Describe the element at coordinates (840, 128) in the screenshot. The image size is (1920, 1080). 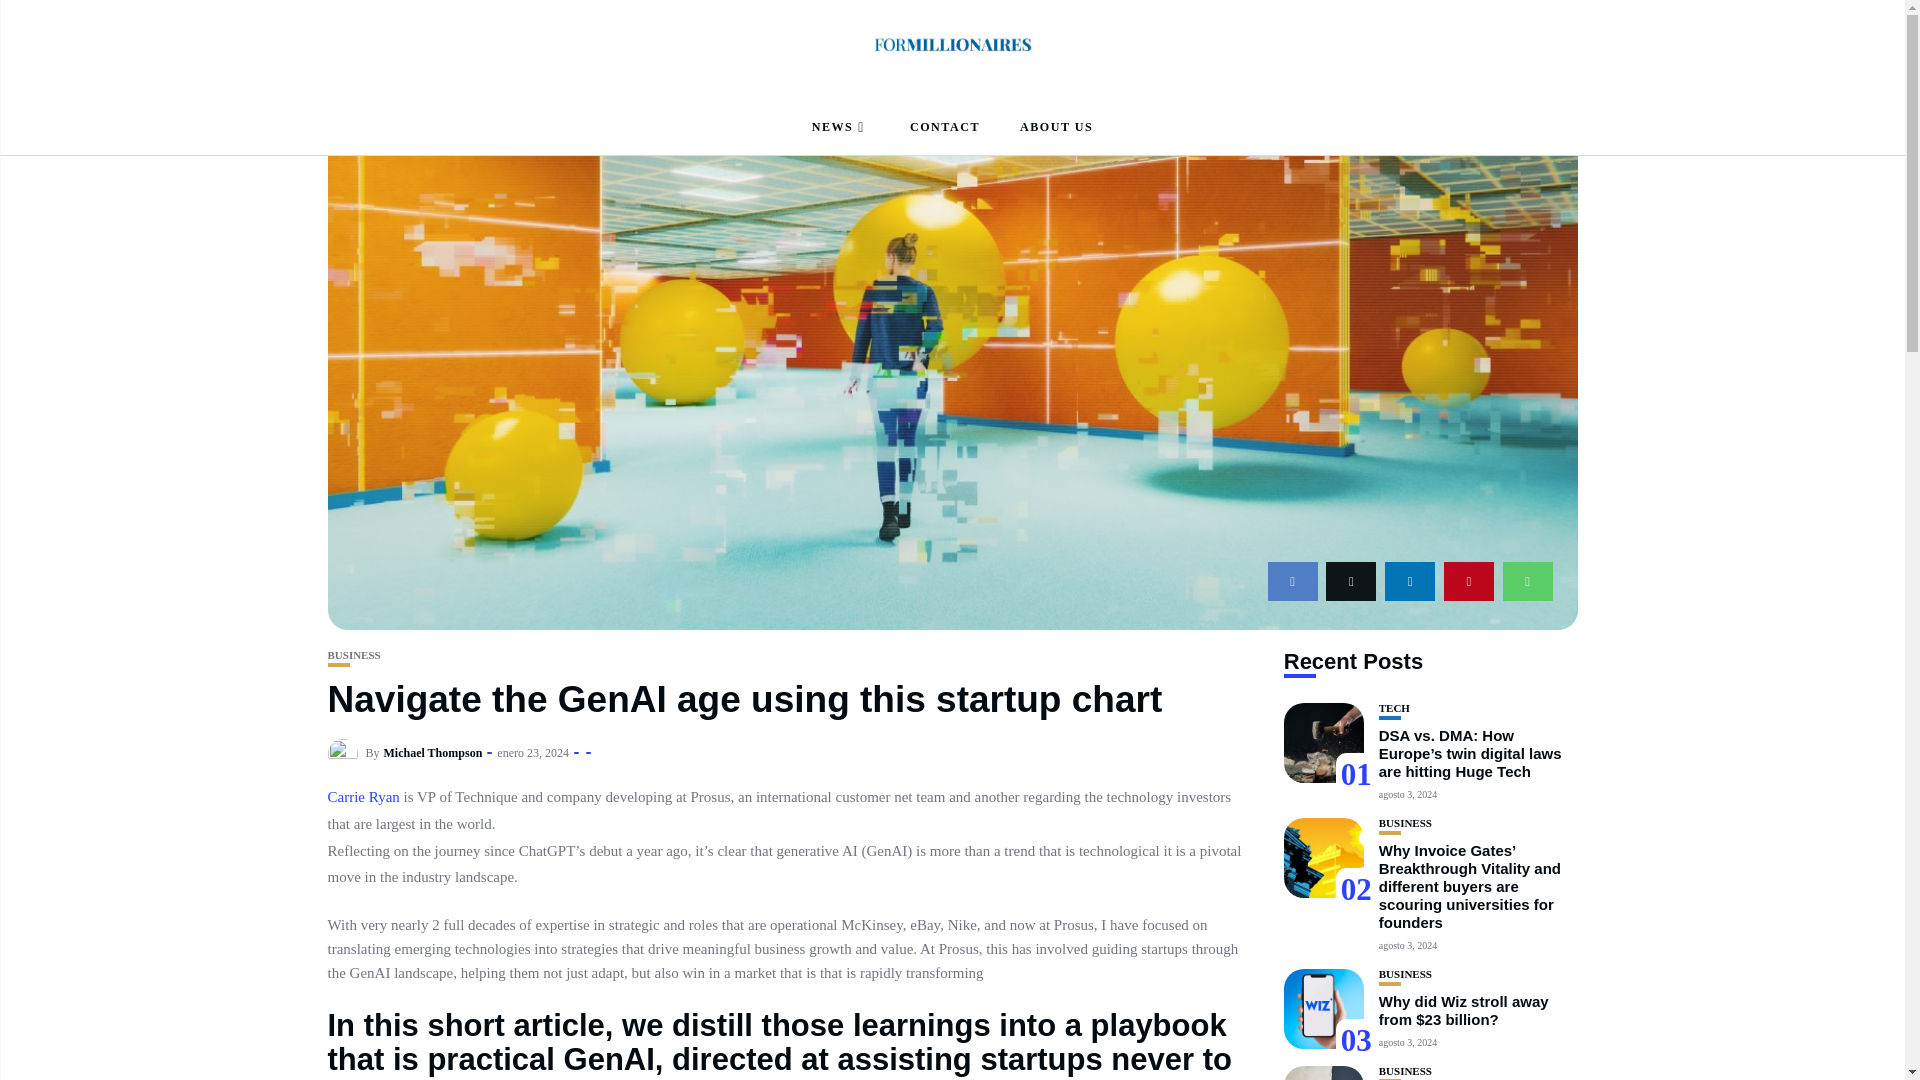
I see `NEWS` at that location.